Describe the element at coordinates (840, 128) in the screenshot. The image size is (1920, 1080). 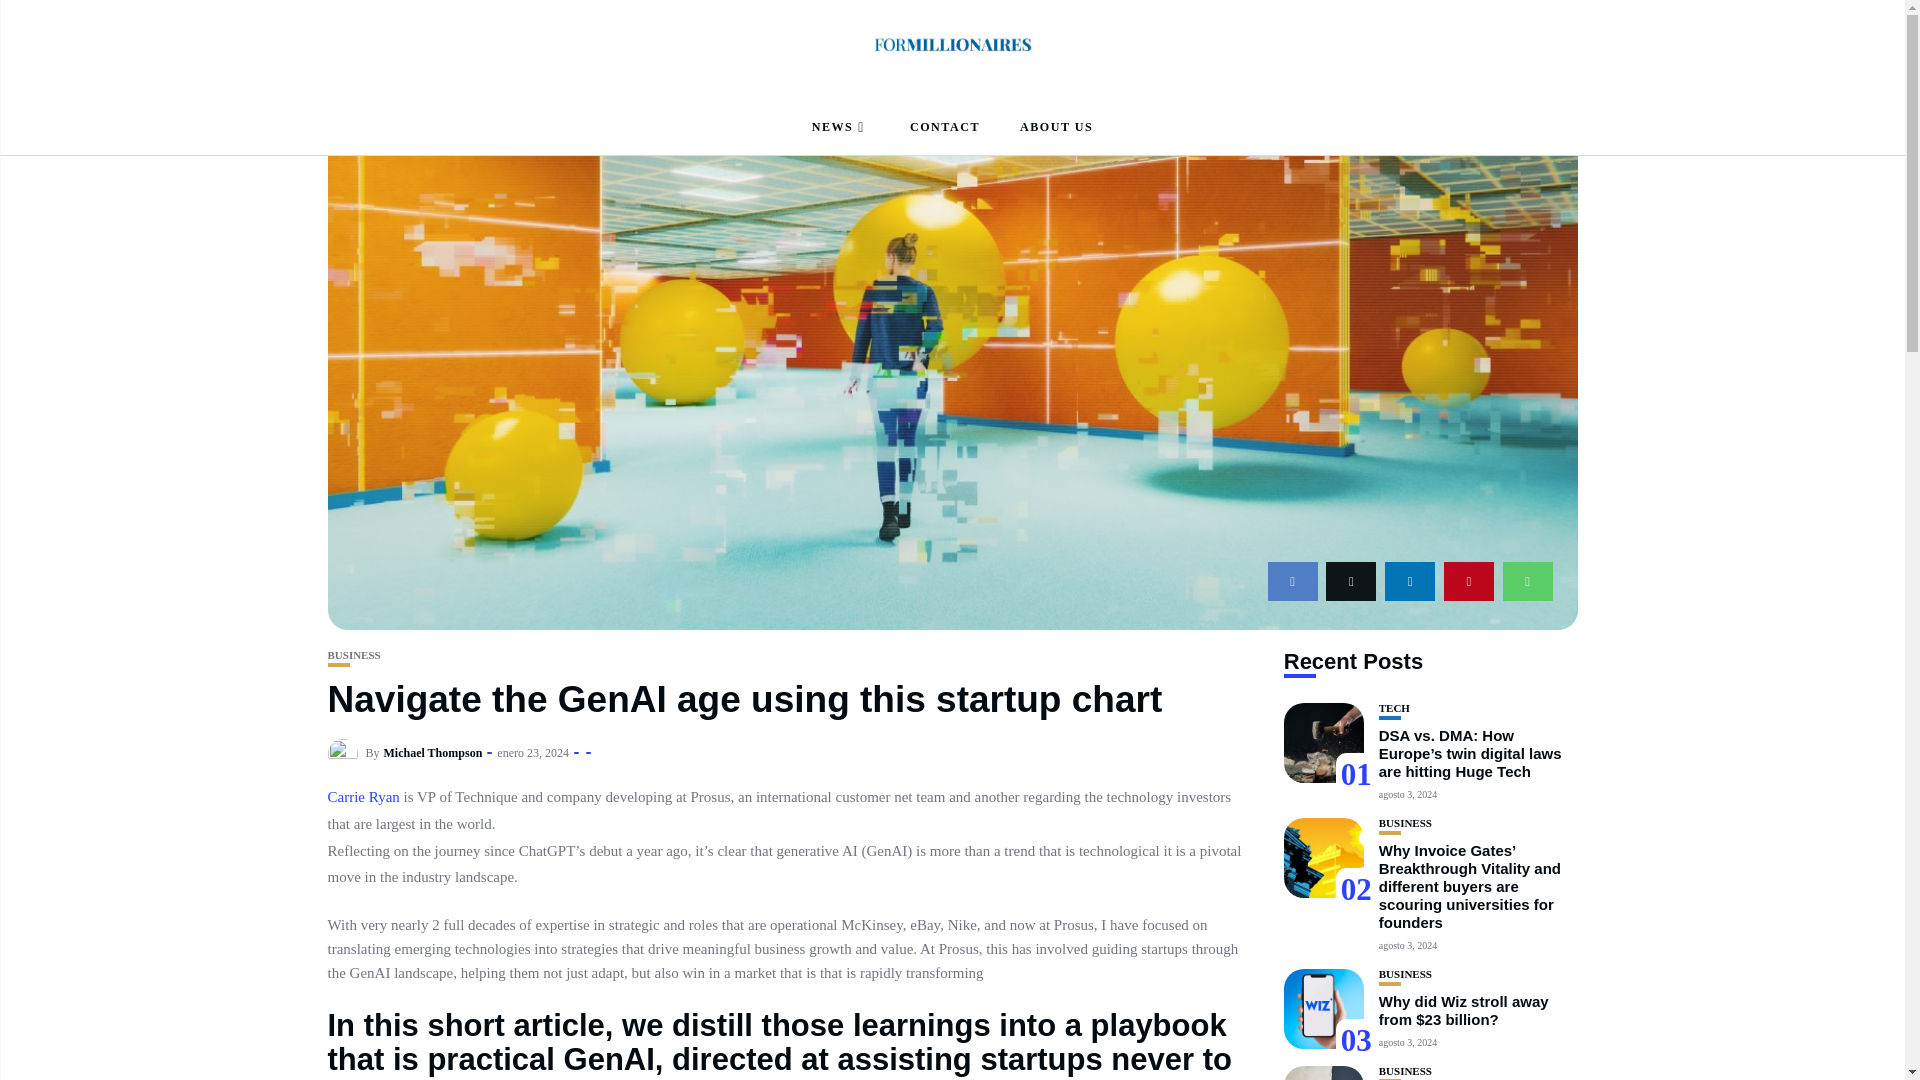
I see `NEWS` at that location.